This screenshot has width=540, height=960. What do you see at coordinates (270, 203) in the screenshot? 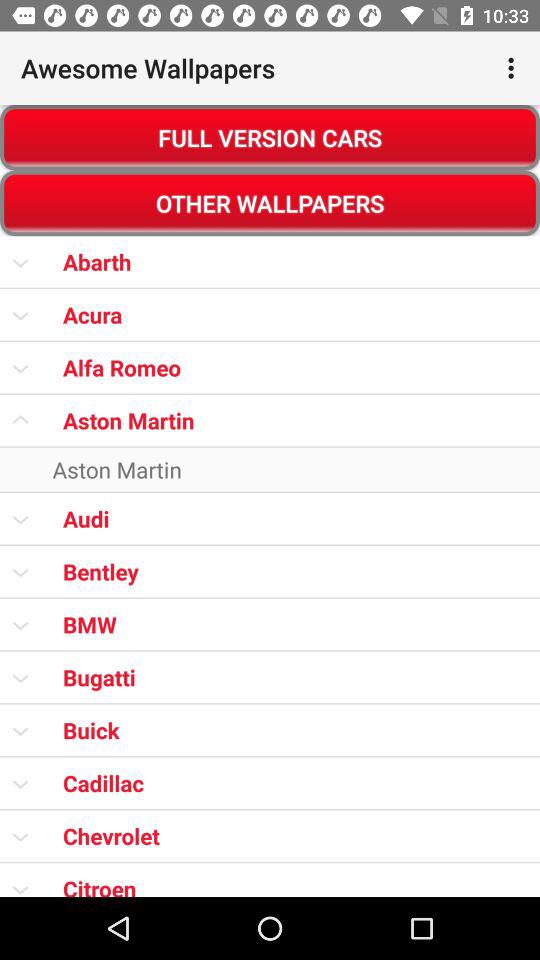
I see `jump until other wallpapers` at bounding box center [270, 203].